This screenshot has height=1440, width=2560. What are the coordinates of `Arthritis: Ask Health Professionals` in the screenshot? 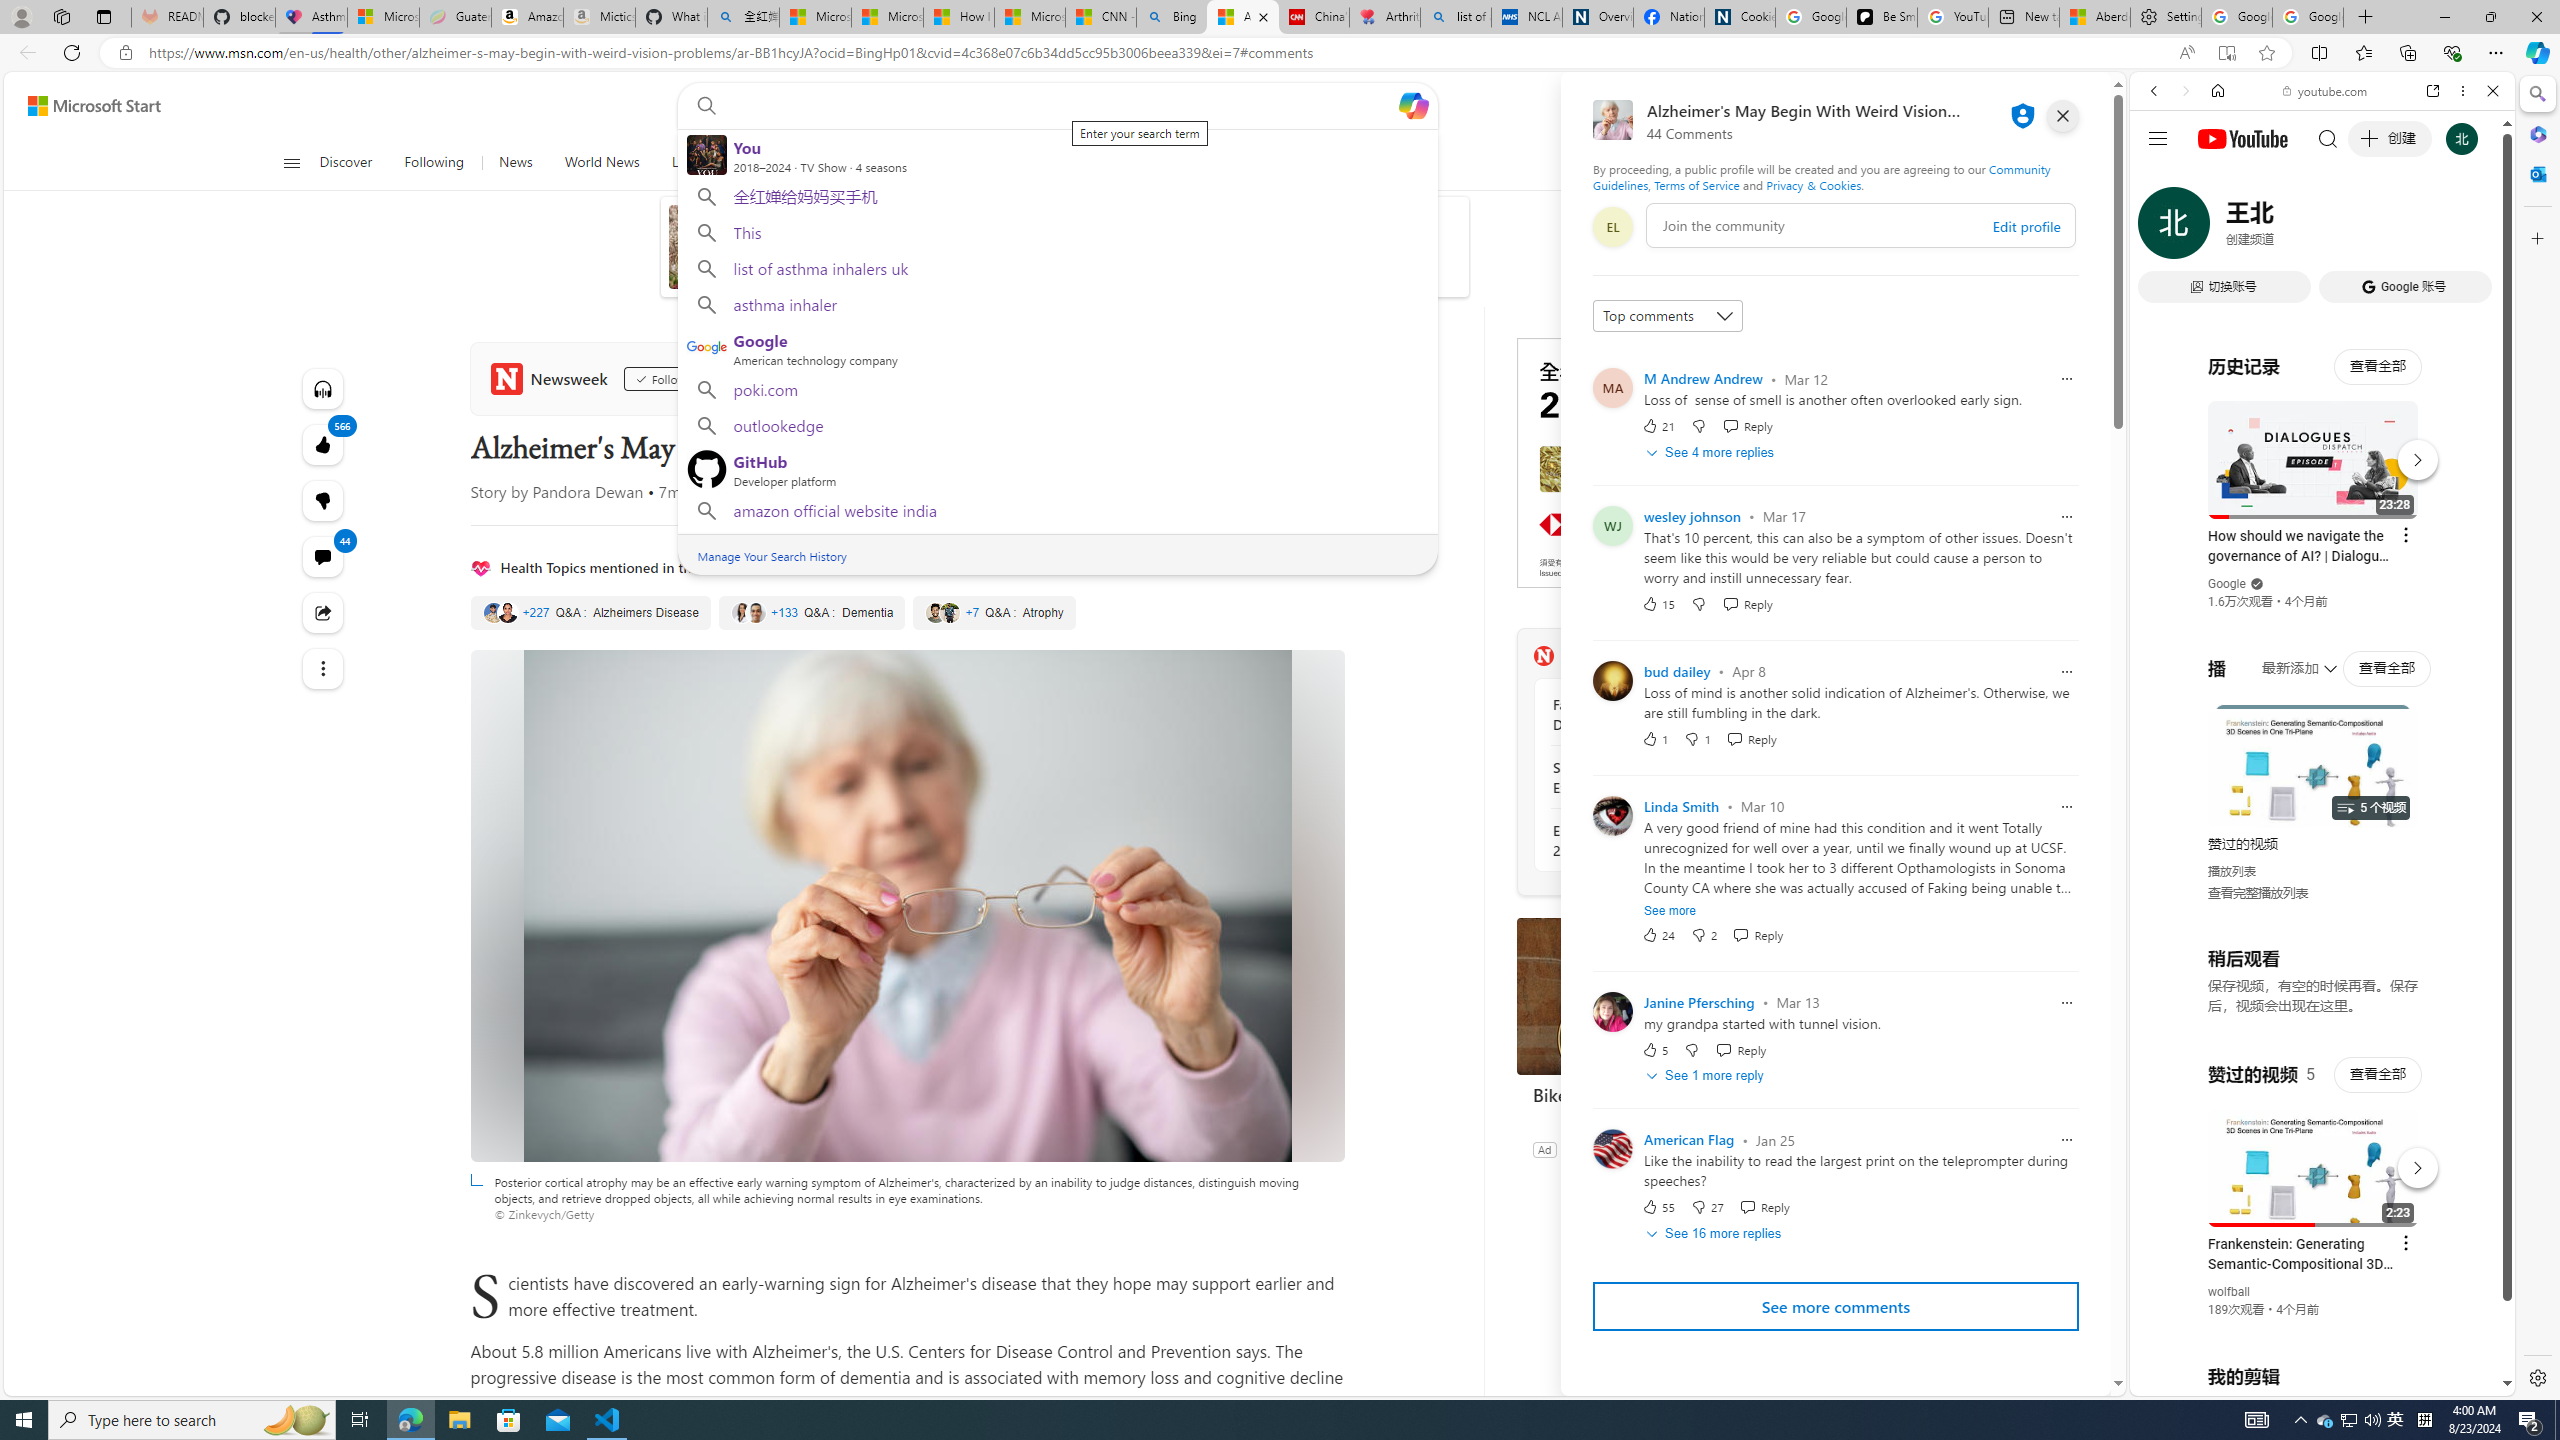 It's located at (1384, 17).